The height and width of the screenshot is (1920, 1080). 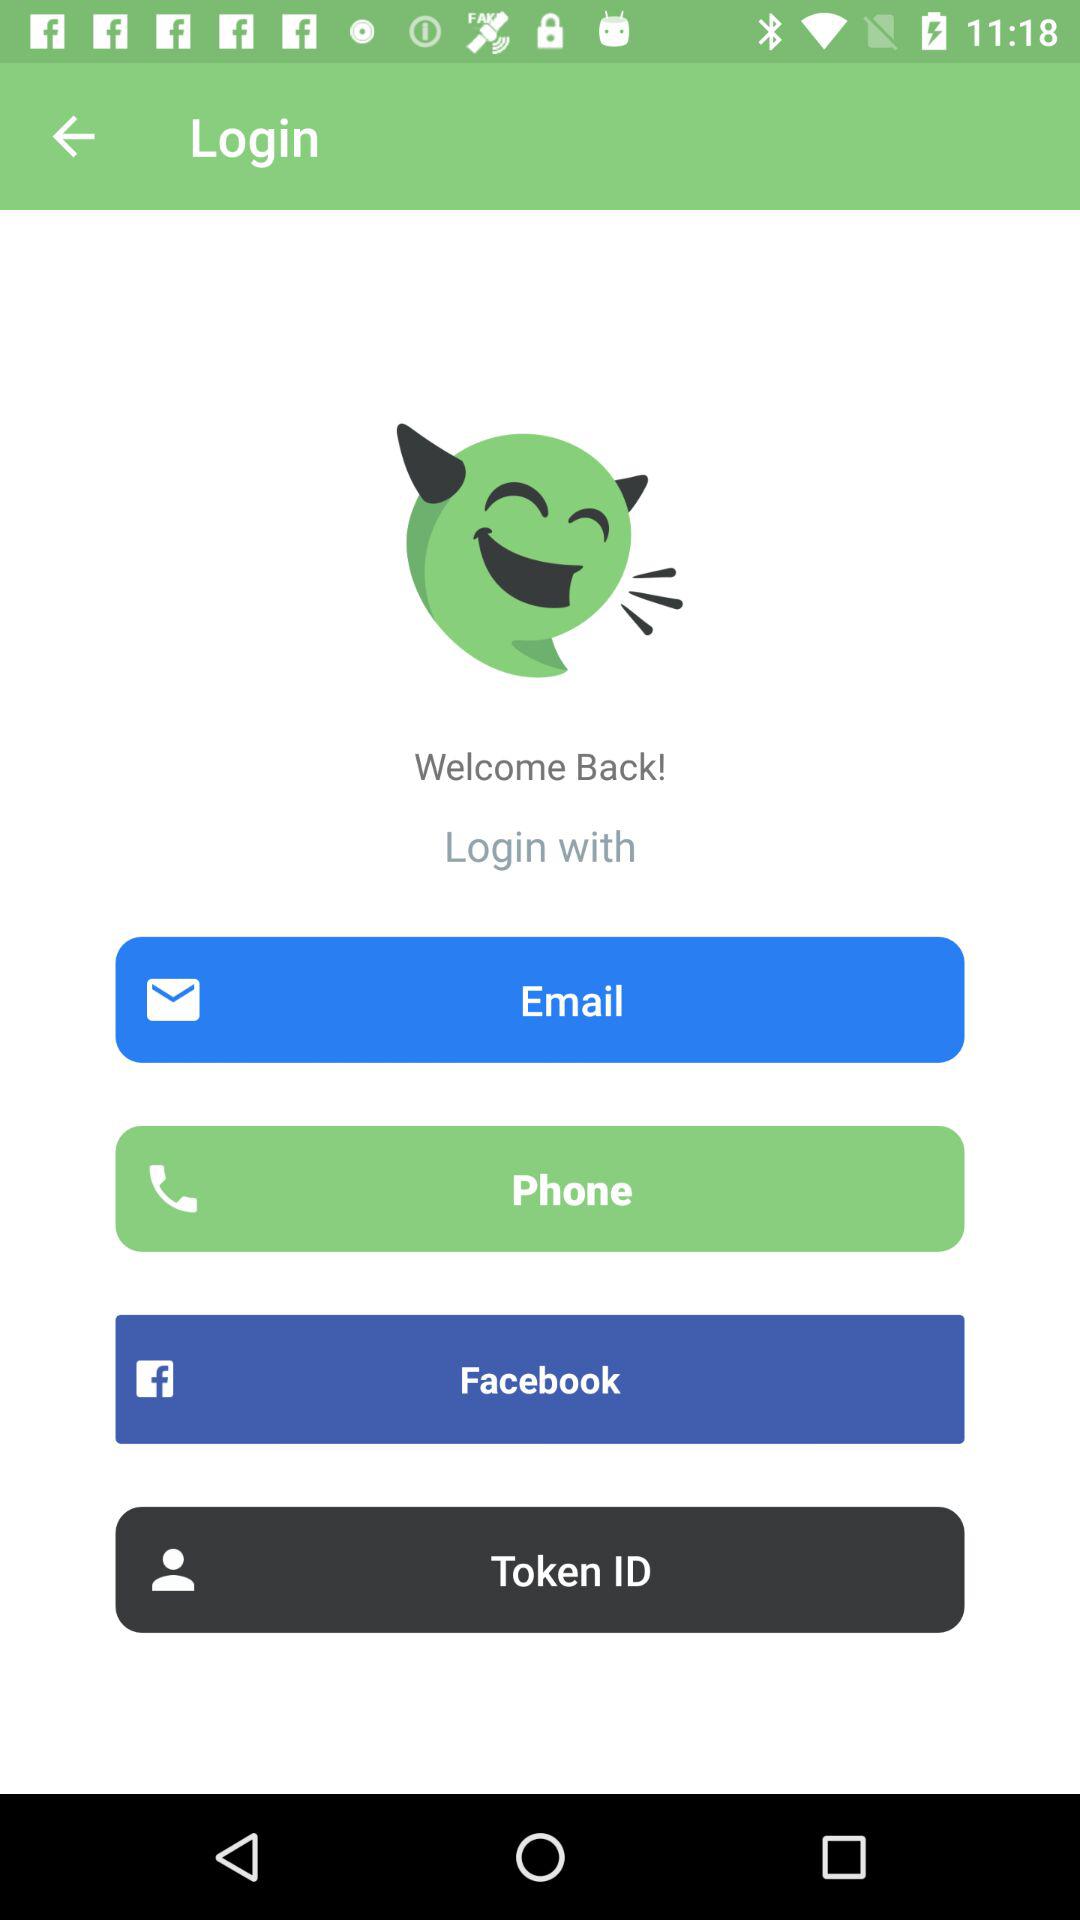 I want to click on turn off the token id item, so click(x=540, y=1569).